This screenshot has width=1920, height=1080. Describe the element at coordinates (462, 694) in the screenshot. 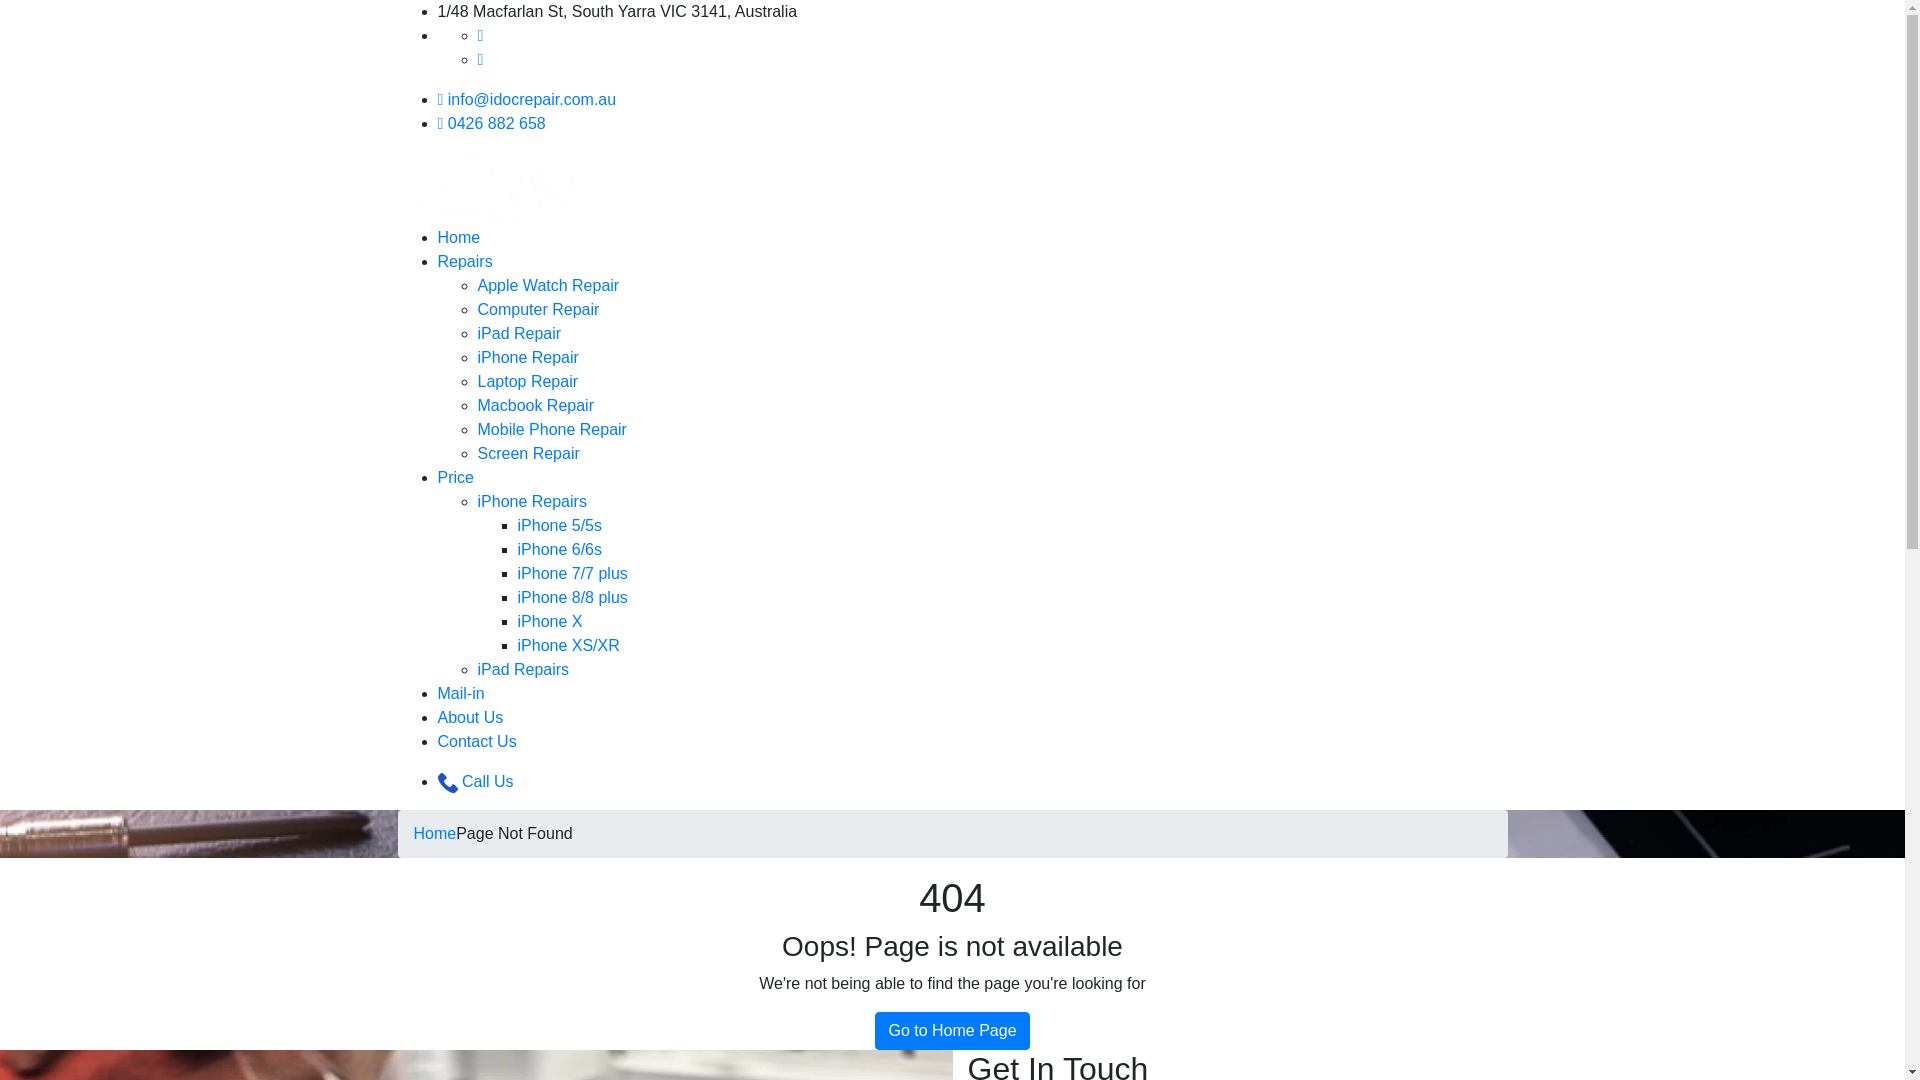

I see `Mail-in` at that location.